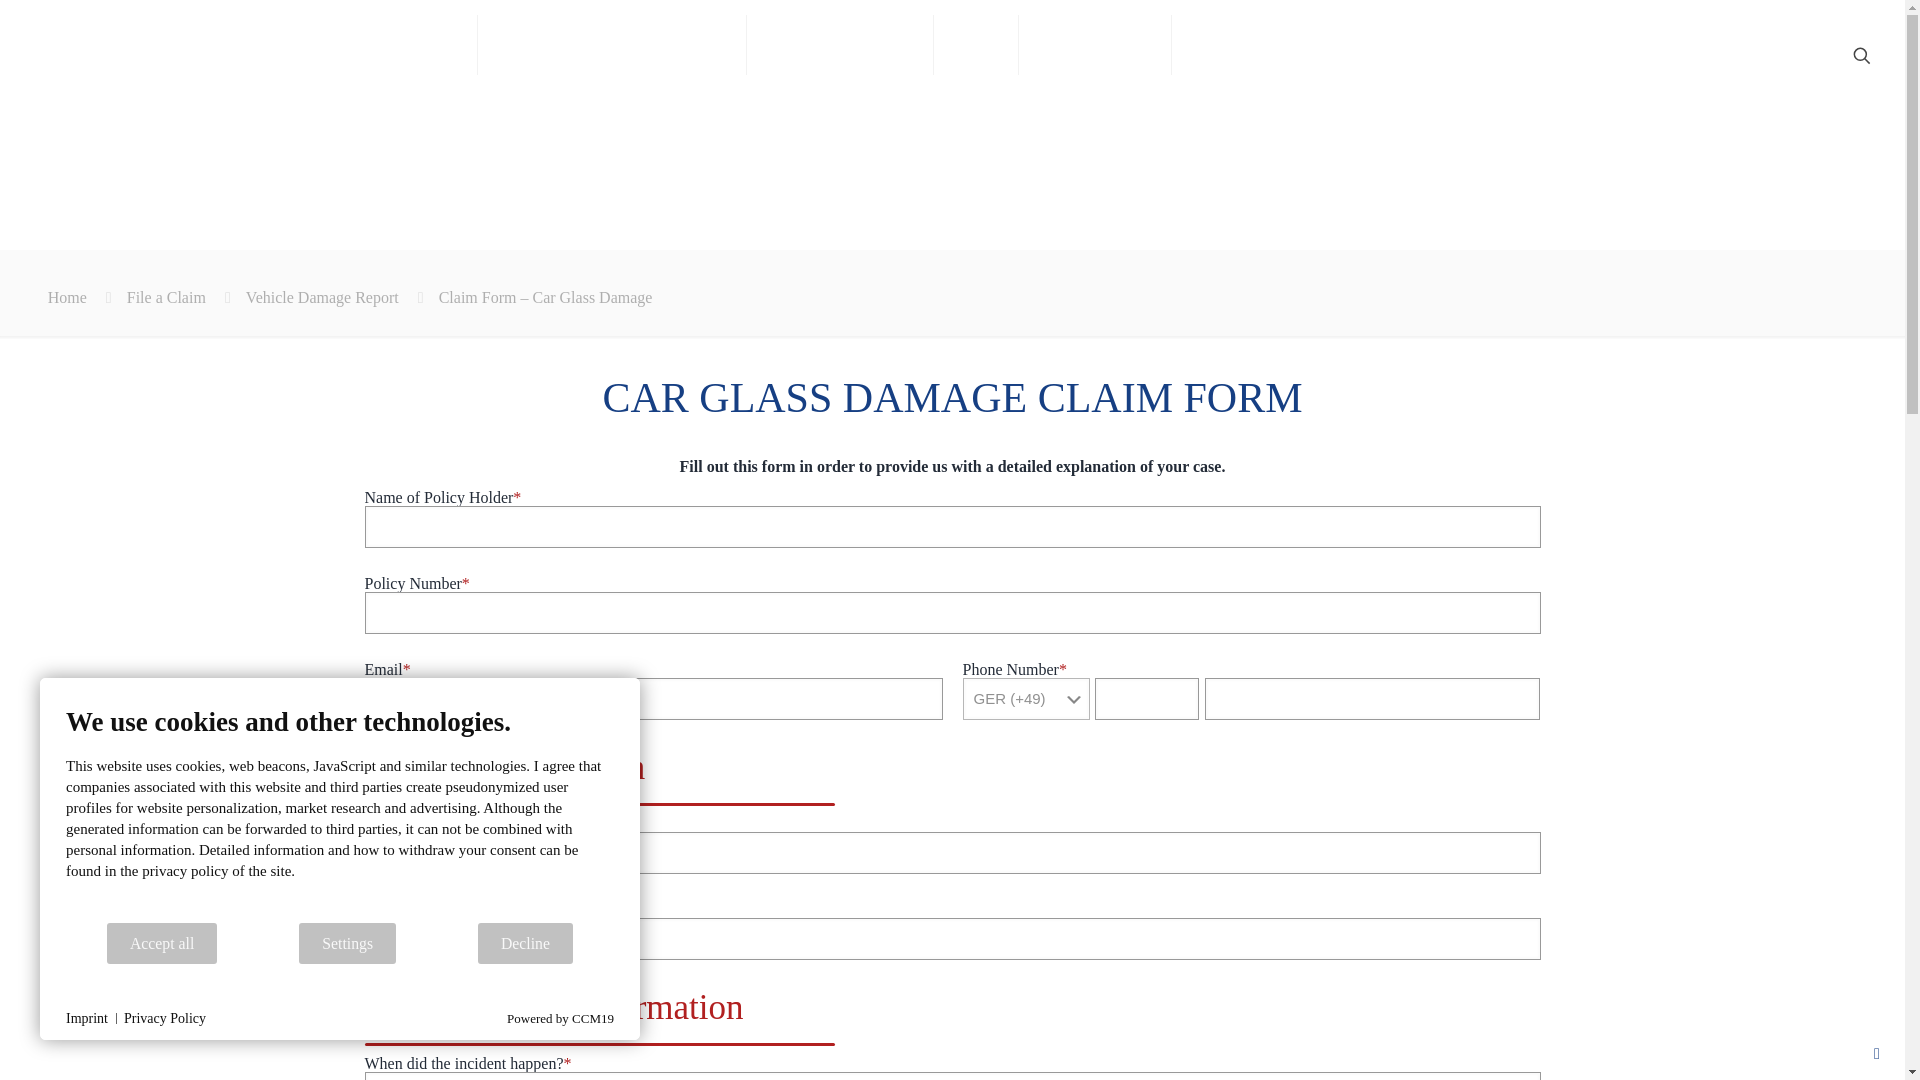 Image resolution: width=1920 pixels, height=1080 pixels. I want to click on Home, so click(67, 297).